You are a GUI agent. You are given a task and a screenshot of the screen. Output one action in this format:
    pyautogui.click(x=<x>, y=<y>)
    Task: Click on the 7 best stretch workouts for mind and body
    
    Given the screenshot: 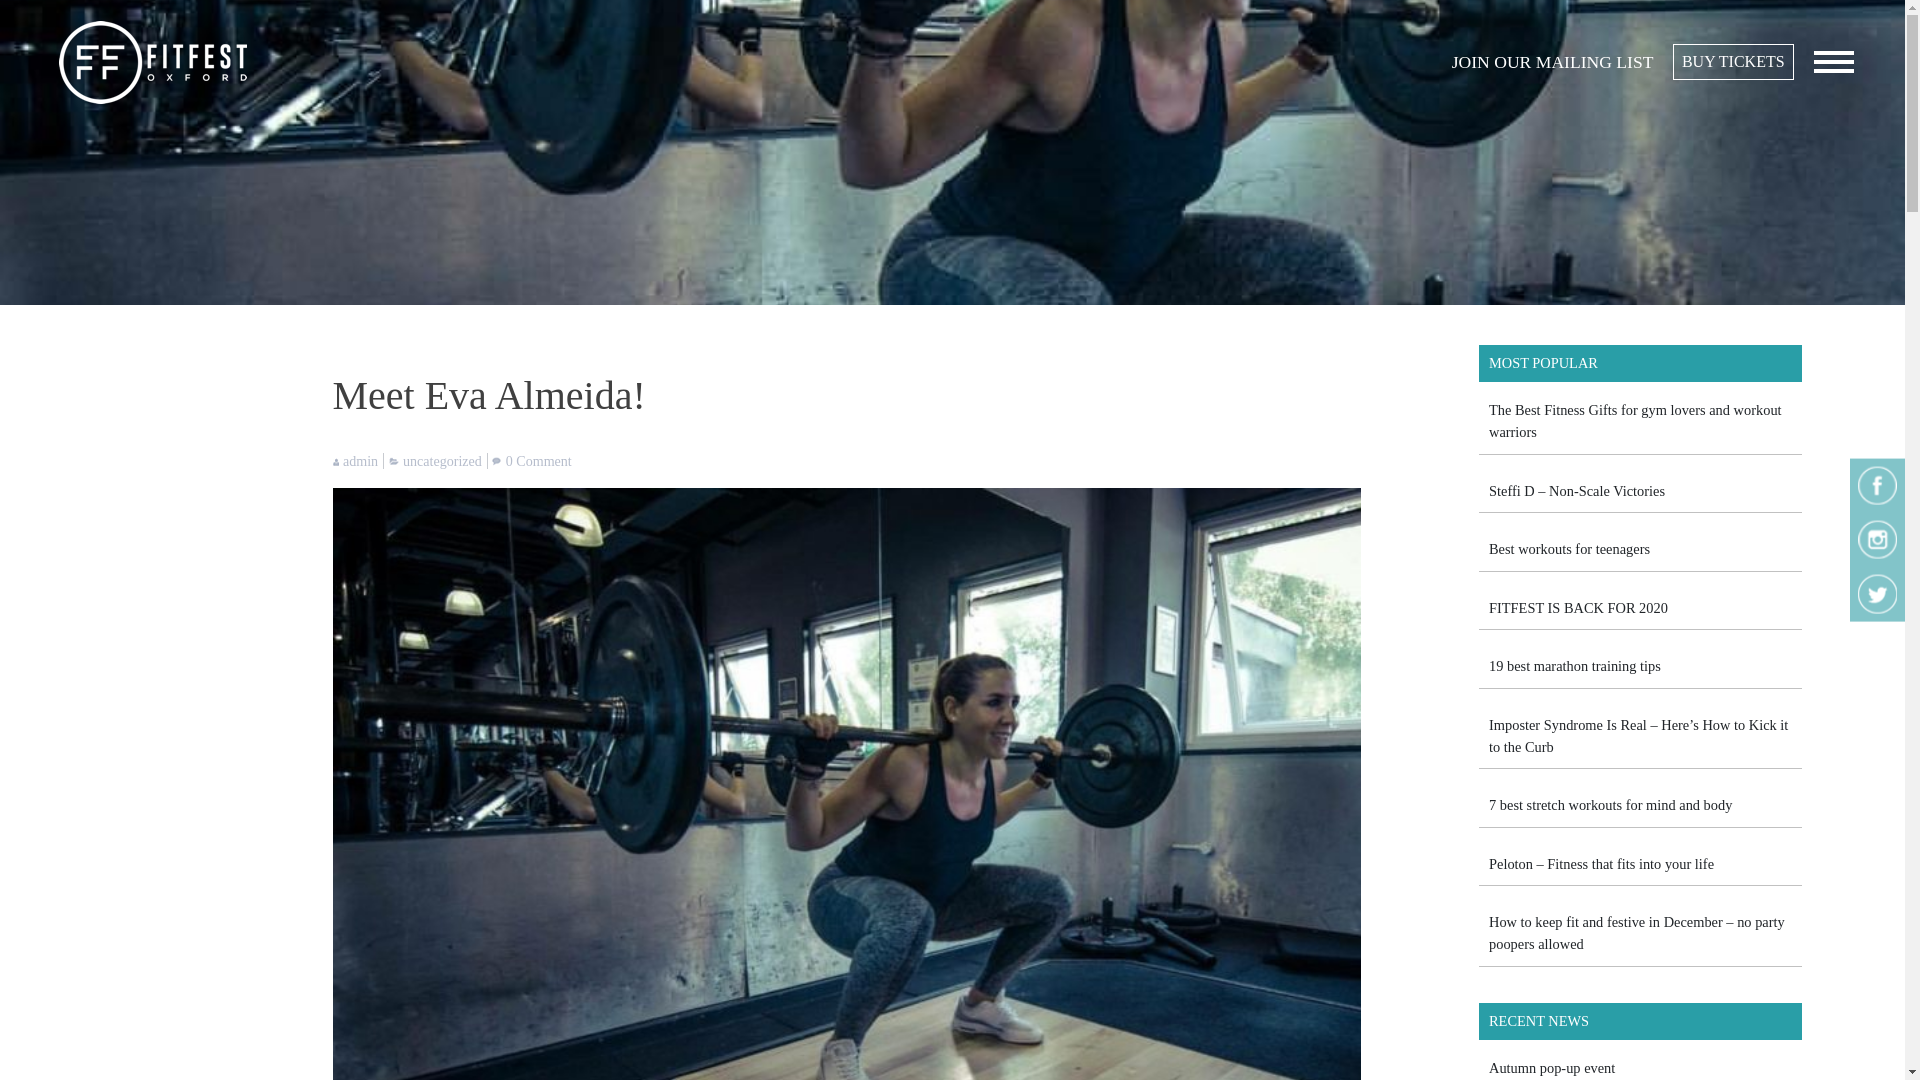 What is the action you would take?
    pyautogui.click(x=1610, y=805)
    